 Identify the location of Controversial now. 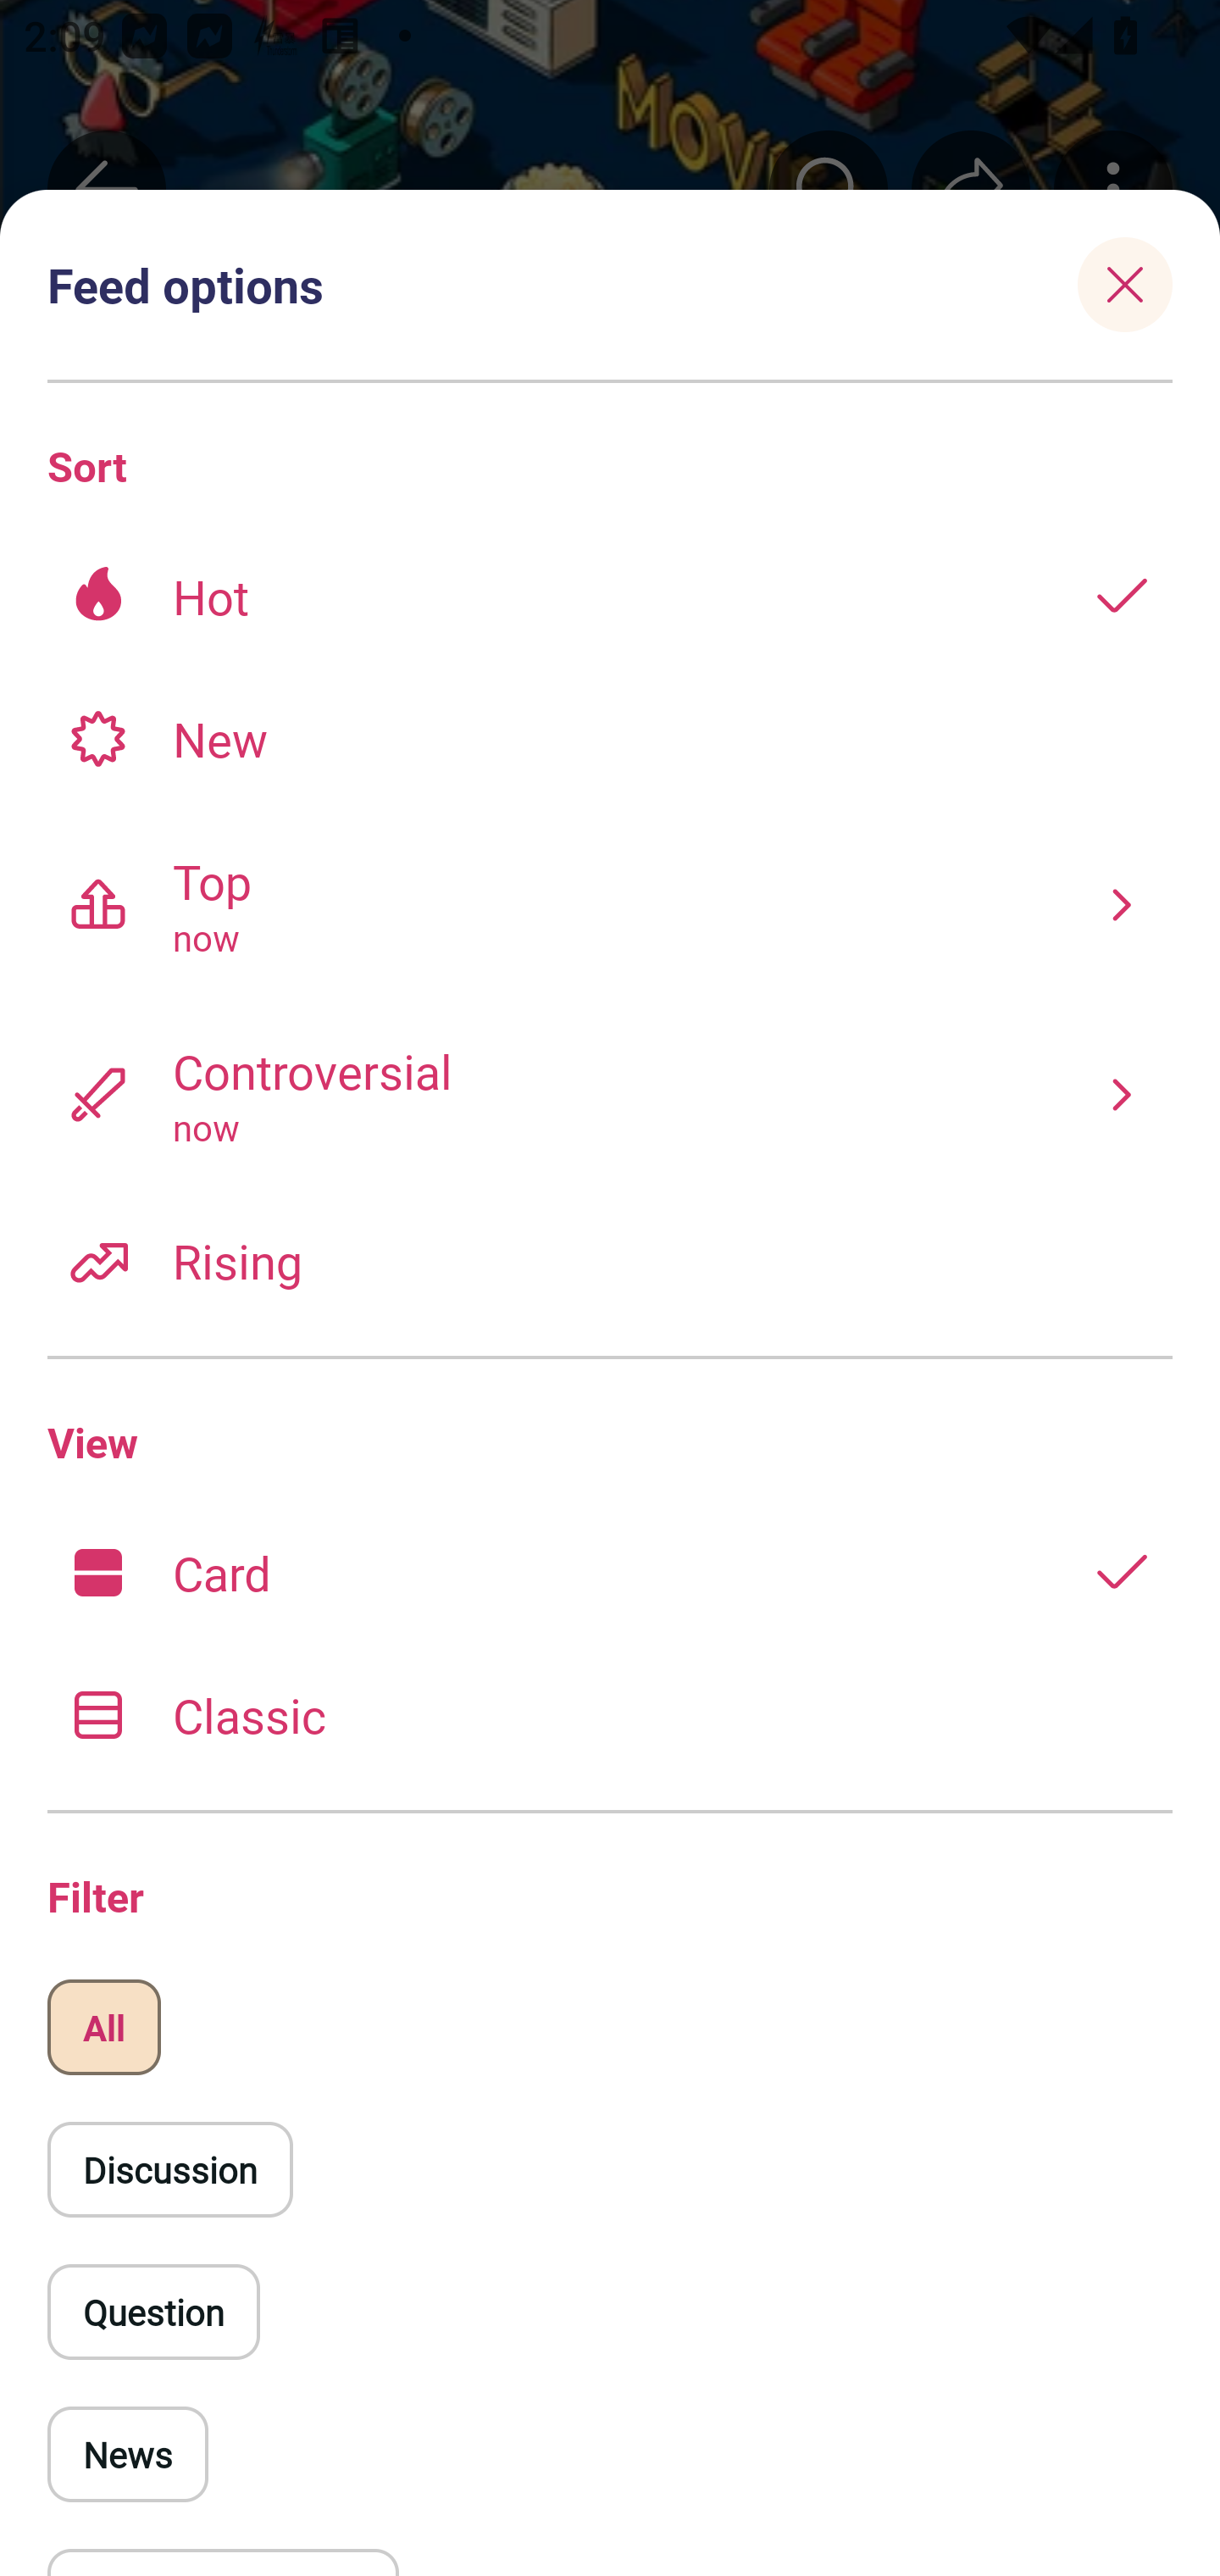
(610, 1095).